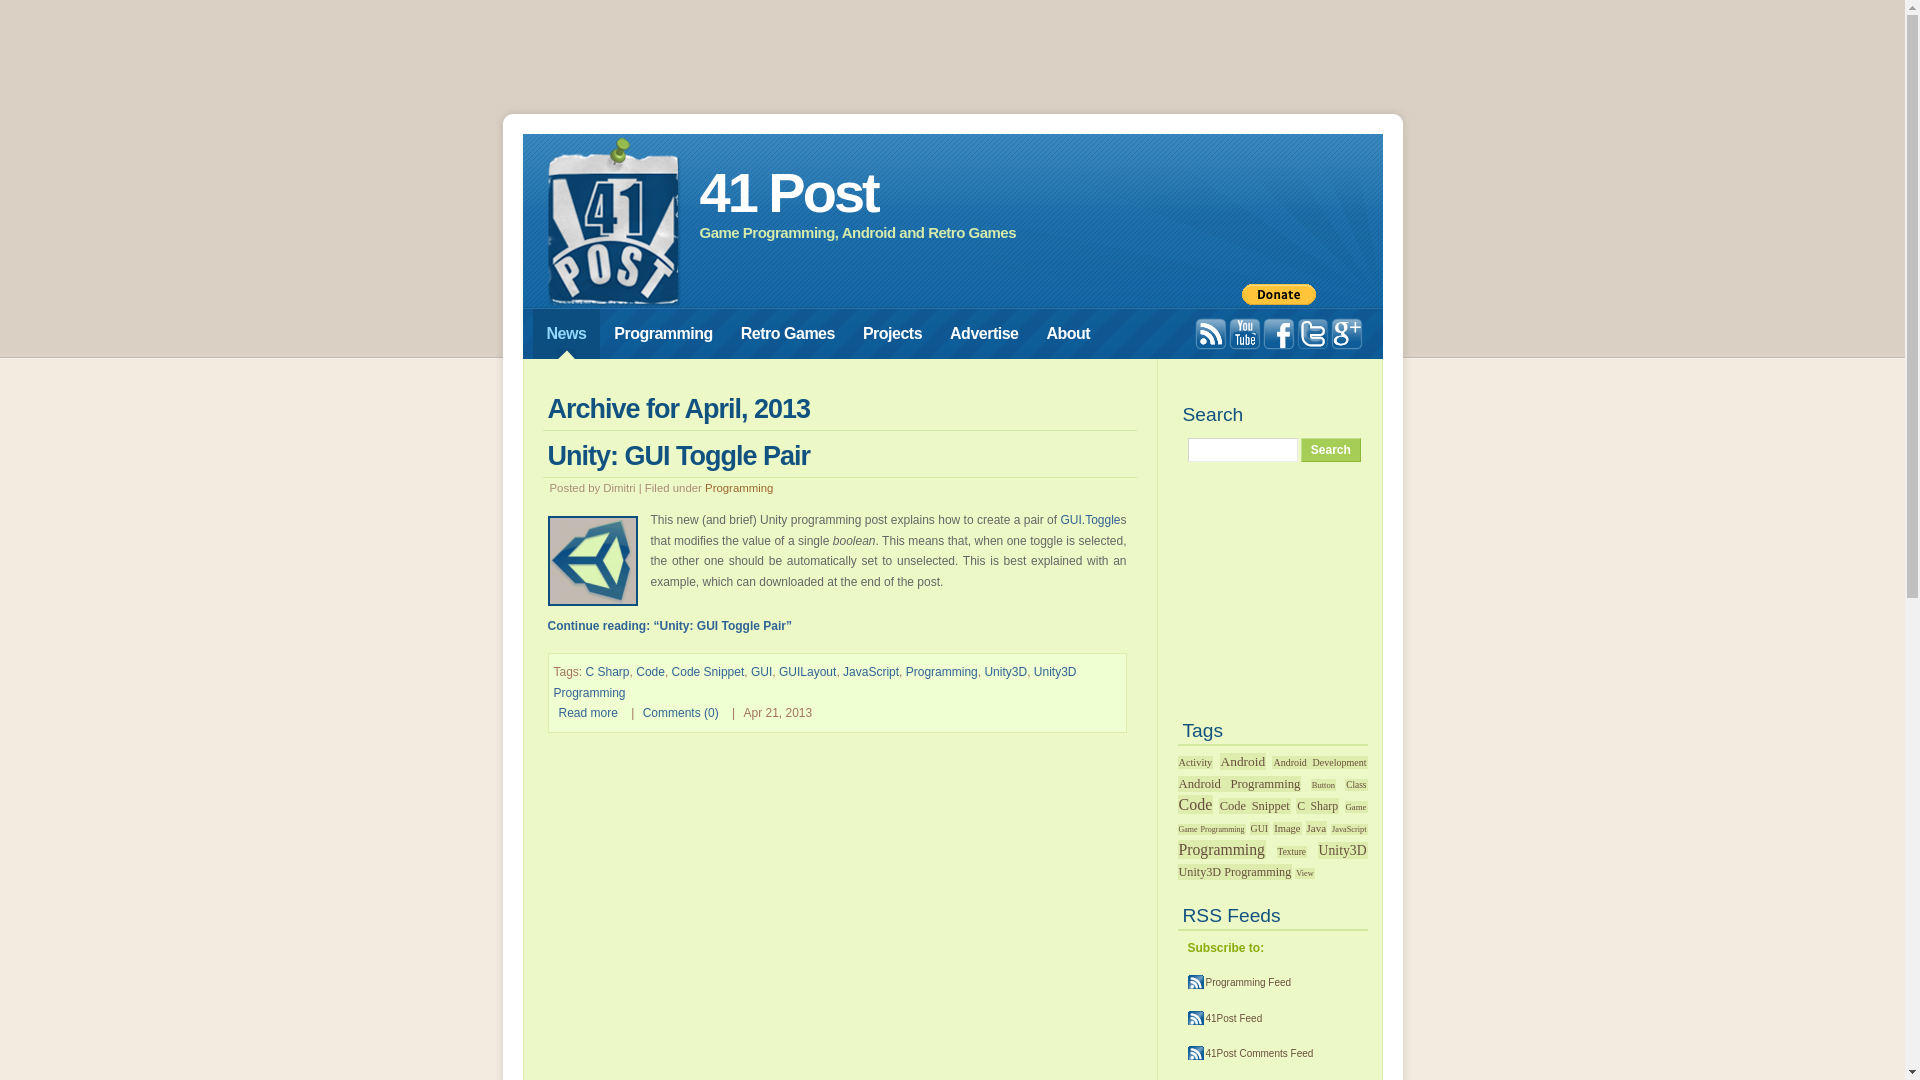  Describe the element at coordinates (708, 672) in the screenshot. I see `Code Snippet` at that location.